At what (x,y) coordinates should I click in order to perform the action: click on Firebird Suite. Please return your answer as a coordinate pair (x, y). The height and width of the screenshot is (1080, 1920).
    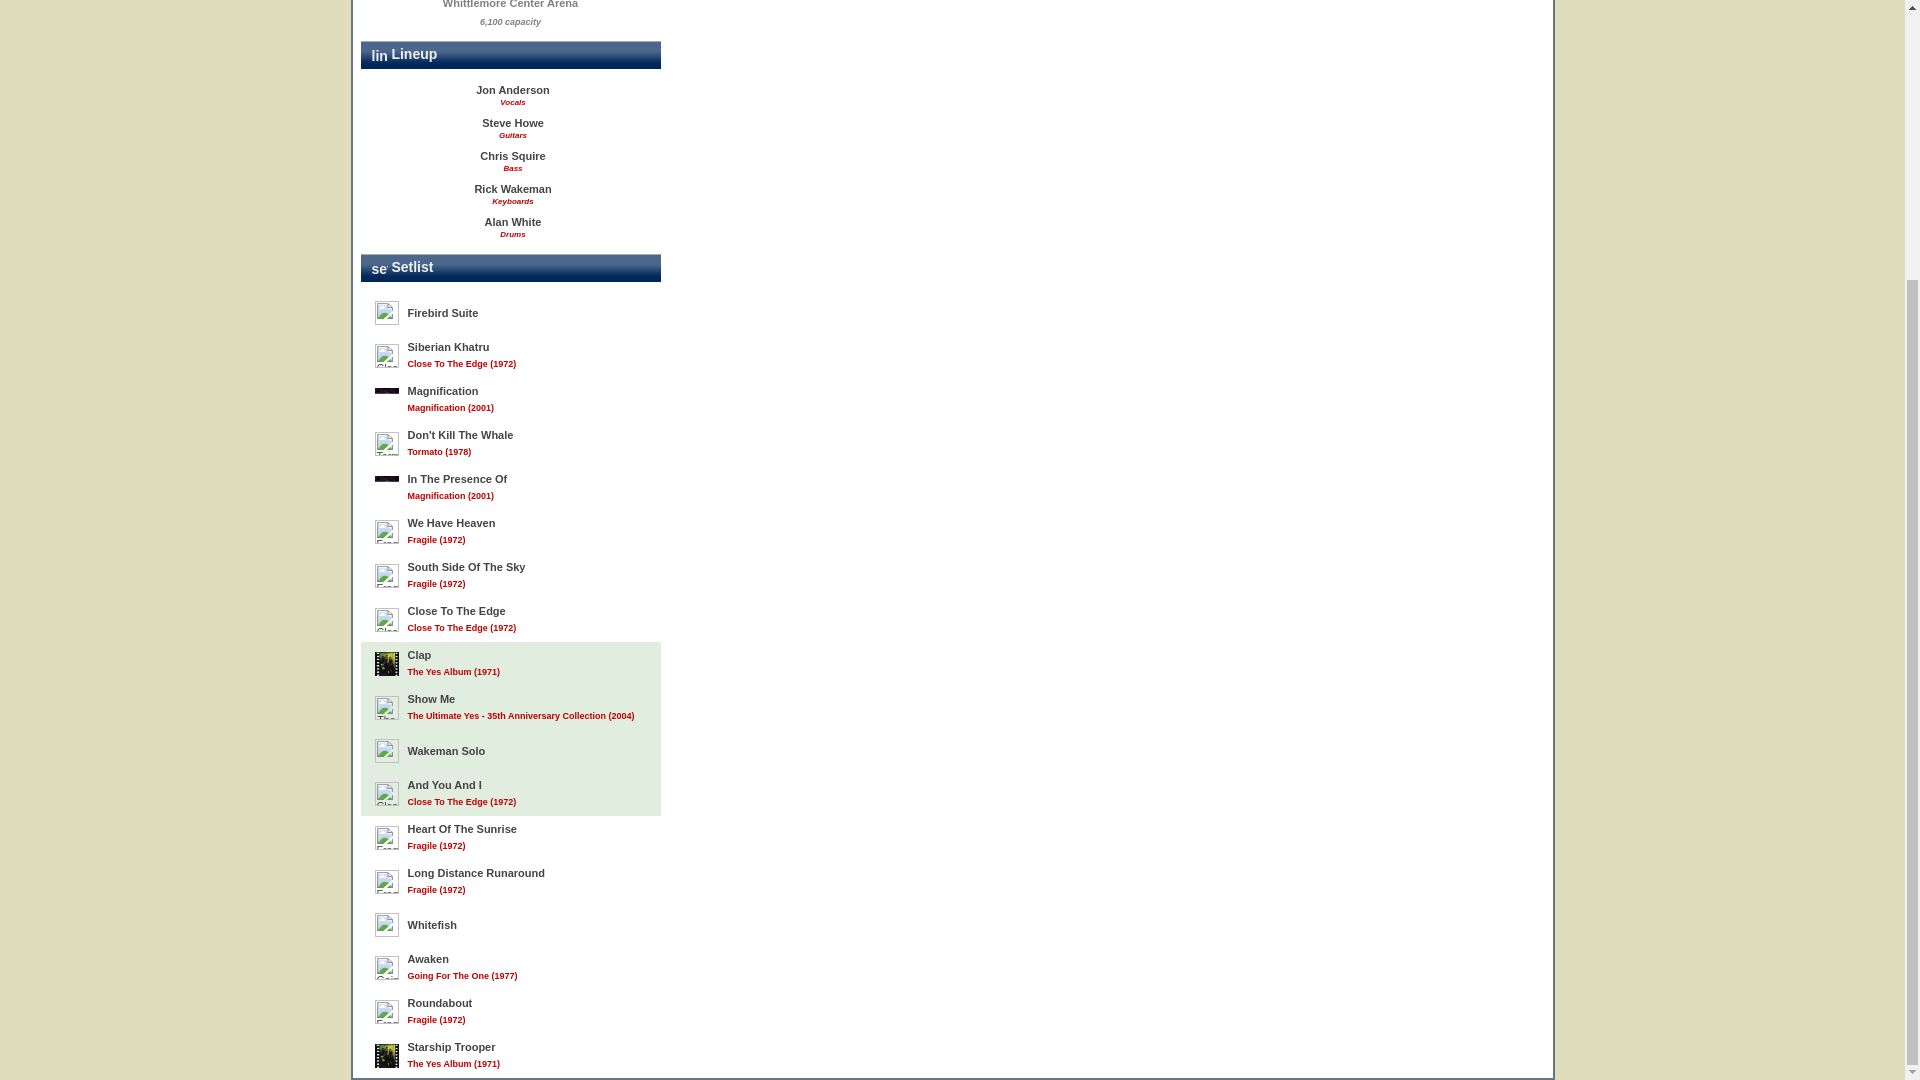
    Looking at the image, I should click on (510, 312).